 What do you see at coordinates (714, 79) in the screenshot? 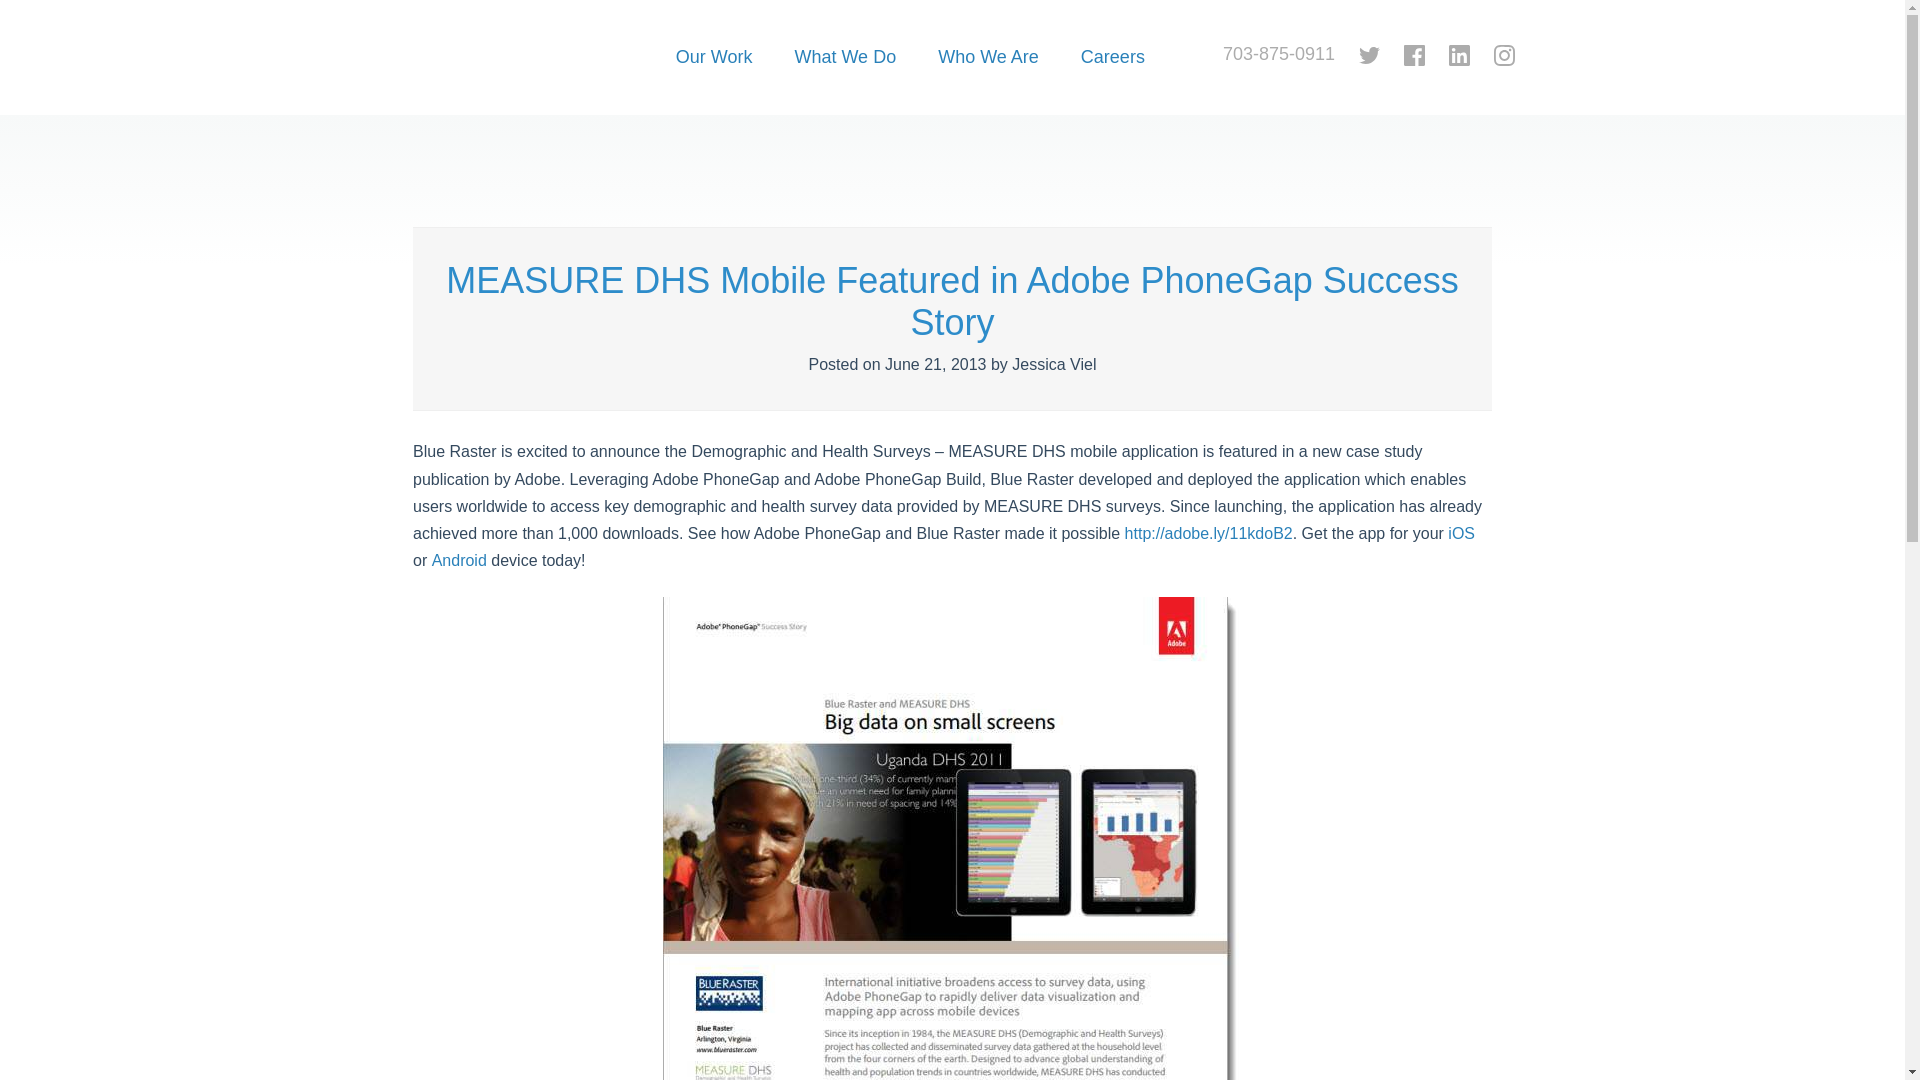
I see `Our Work` at bounding box center [714, 79].